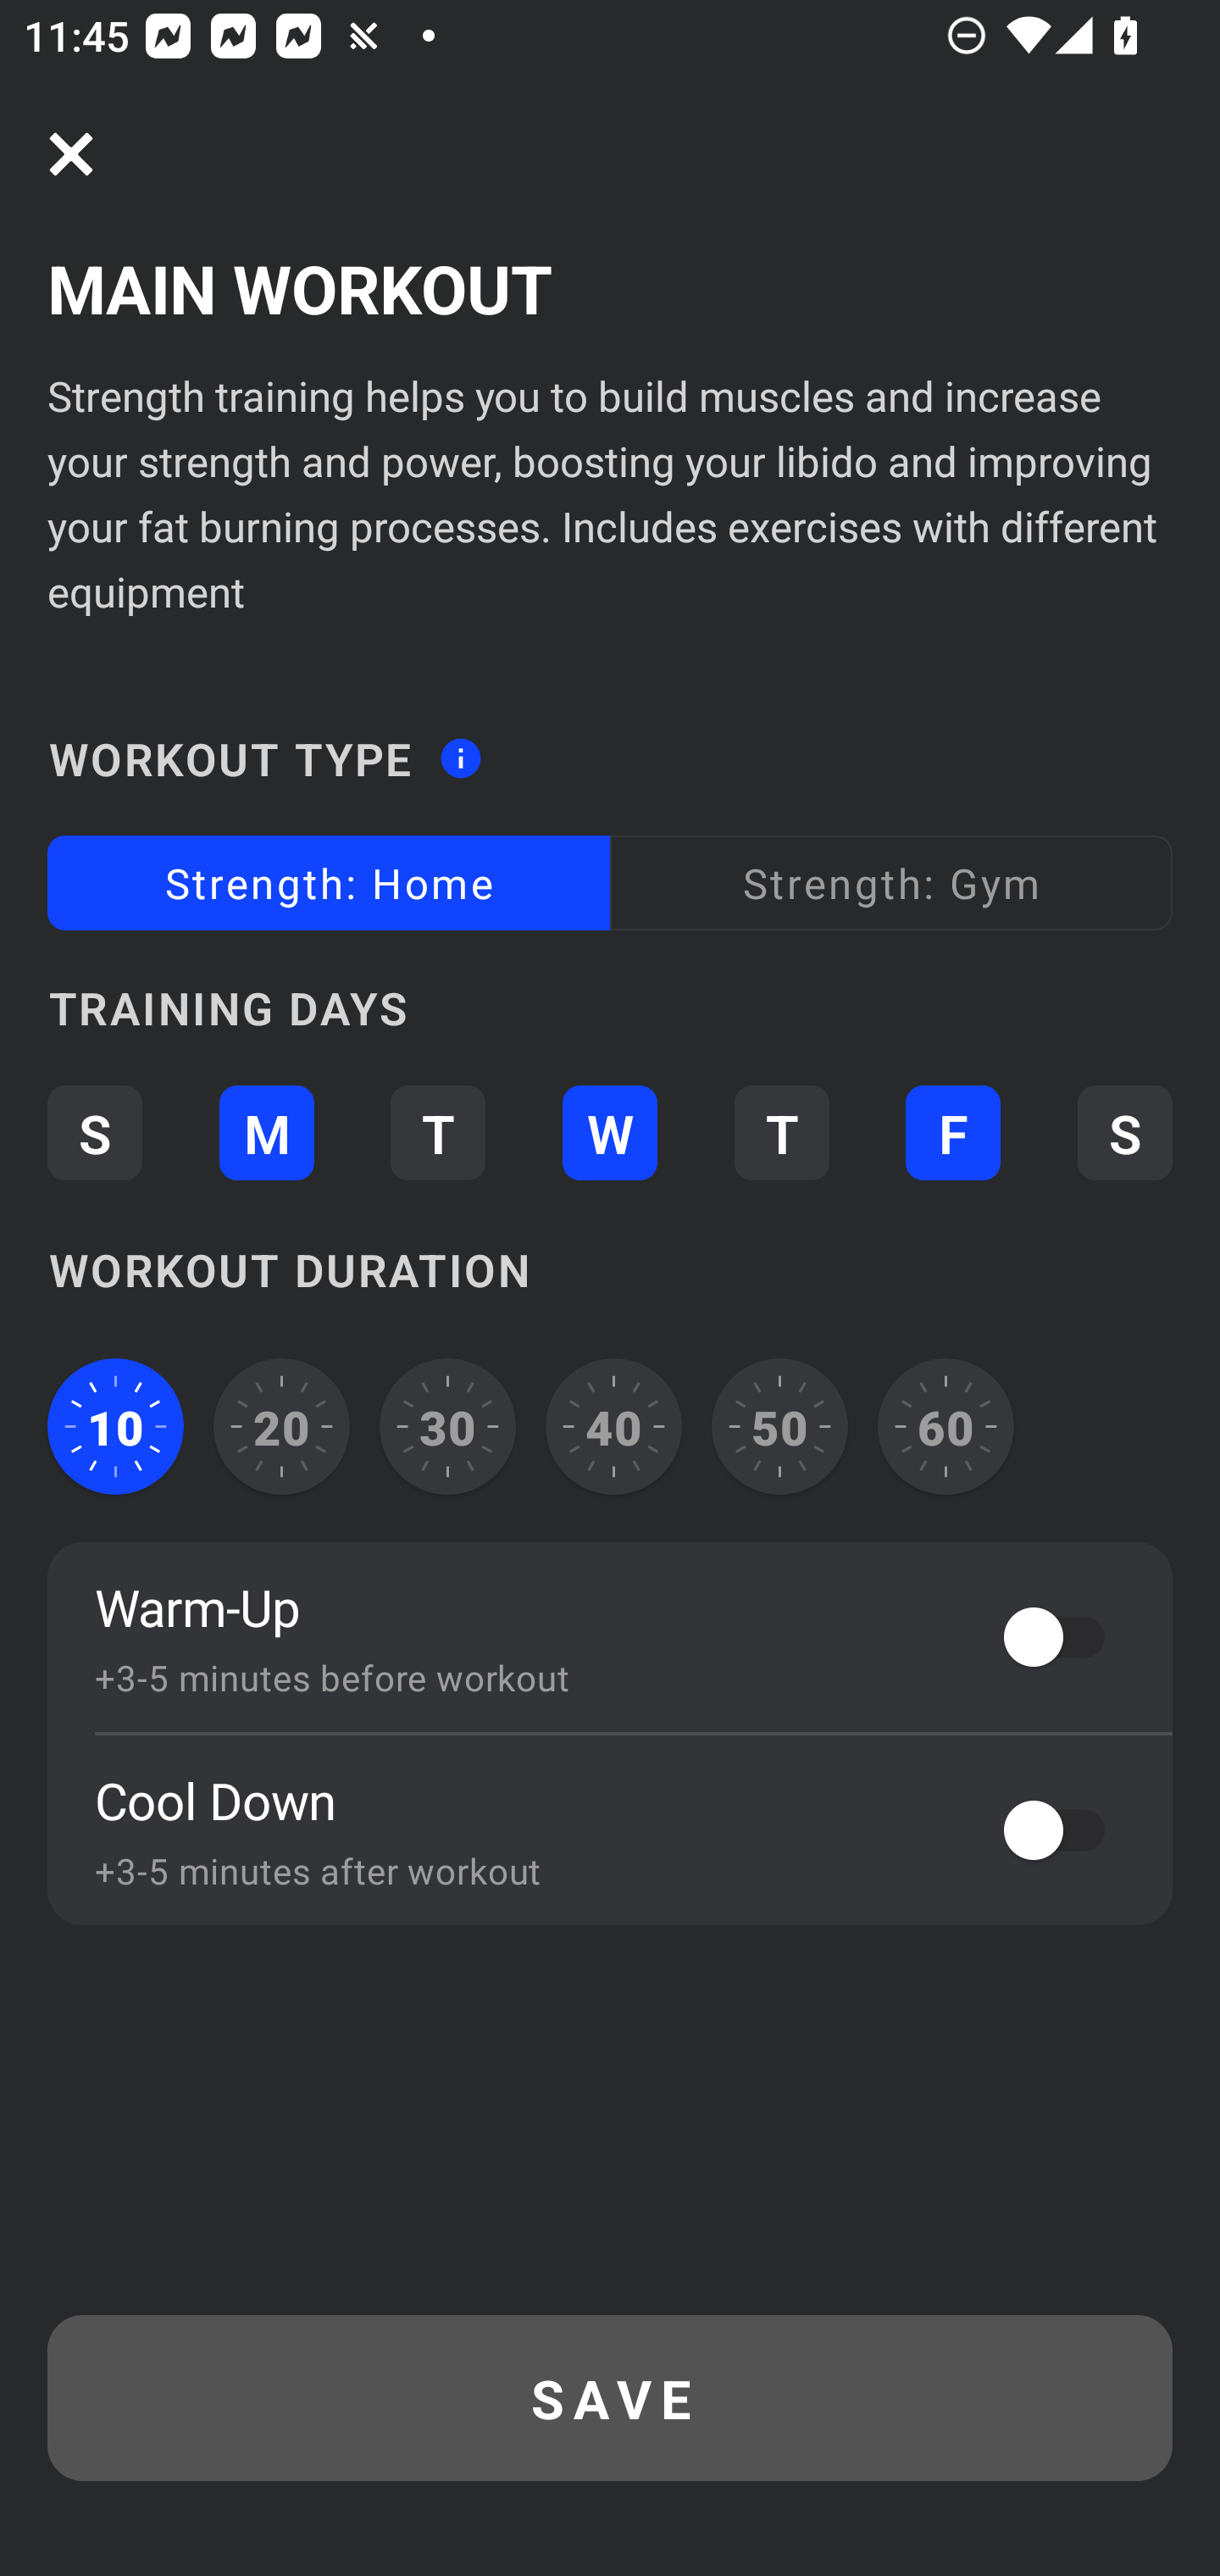 This screenshot has width=1220, height=2576. I want to click on T, so click(437, 1132).